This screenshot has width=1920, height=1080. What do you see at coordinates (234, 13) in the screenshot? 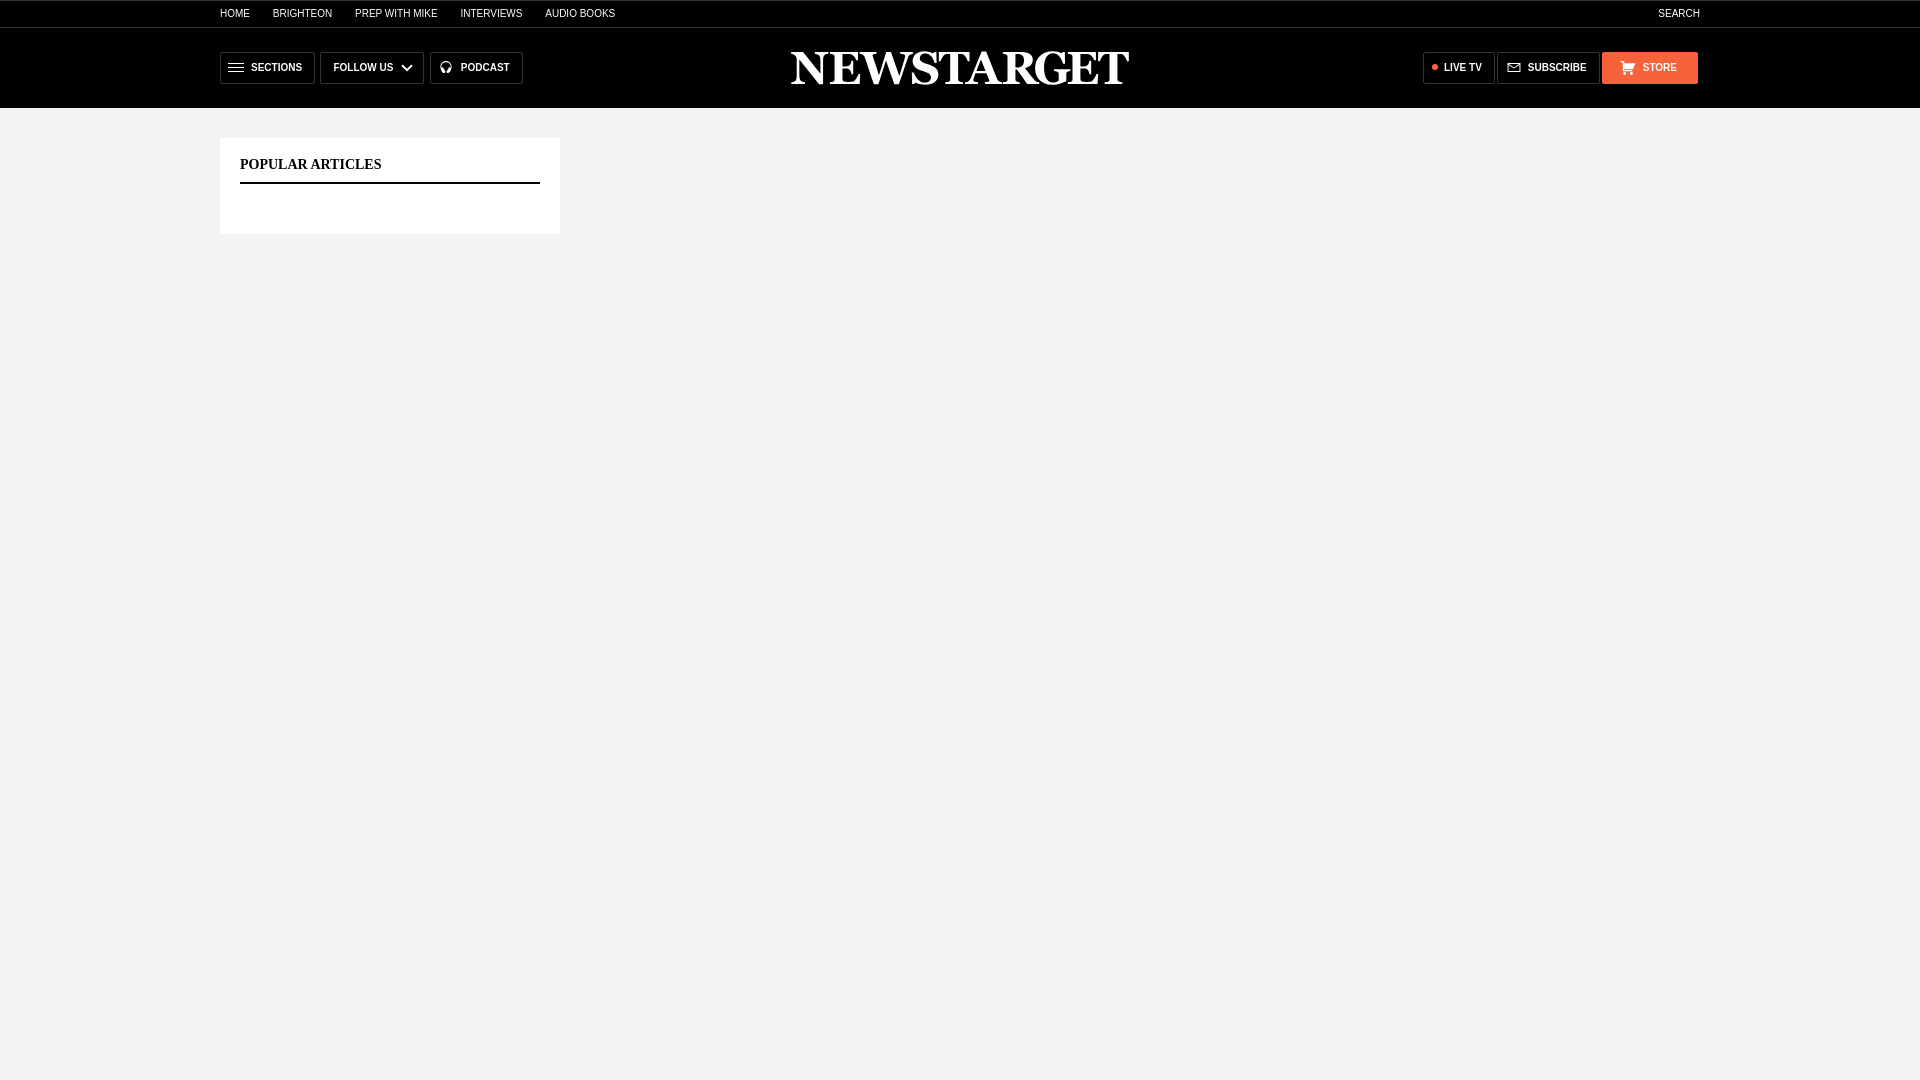
I see `HOME` at bounding box center [234, 13].